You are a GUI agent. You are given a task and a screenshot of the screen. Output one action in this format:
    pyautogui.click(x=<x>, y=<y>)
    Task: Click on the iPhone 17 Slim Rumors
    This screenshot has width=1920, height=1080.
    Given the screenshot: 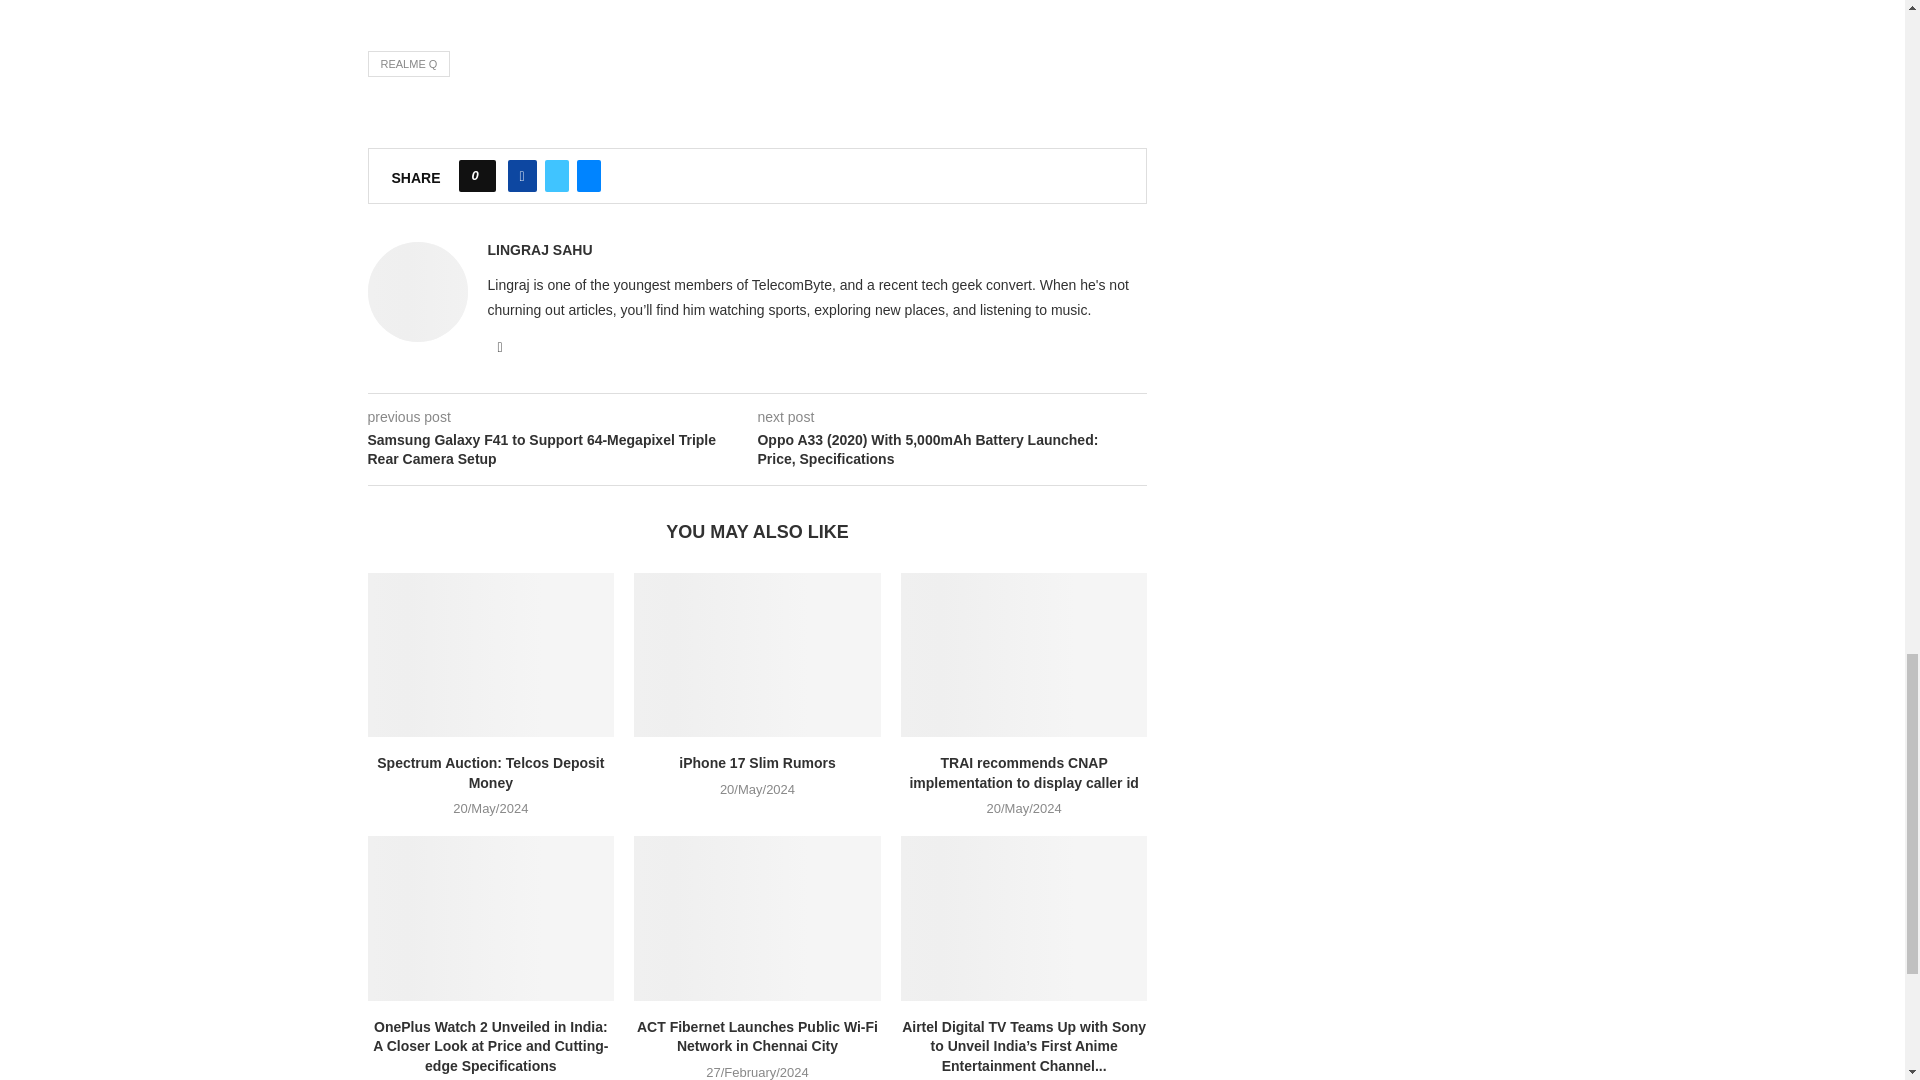 What is the action you would take?
    pyautogui.click(x=757, y=654)
    